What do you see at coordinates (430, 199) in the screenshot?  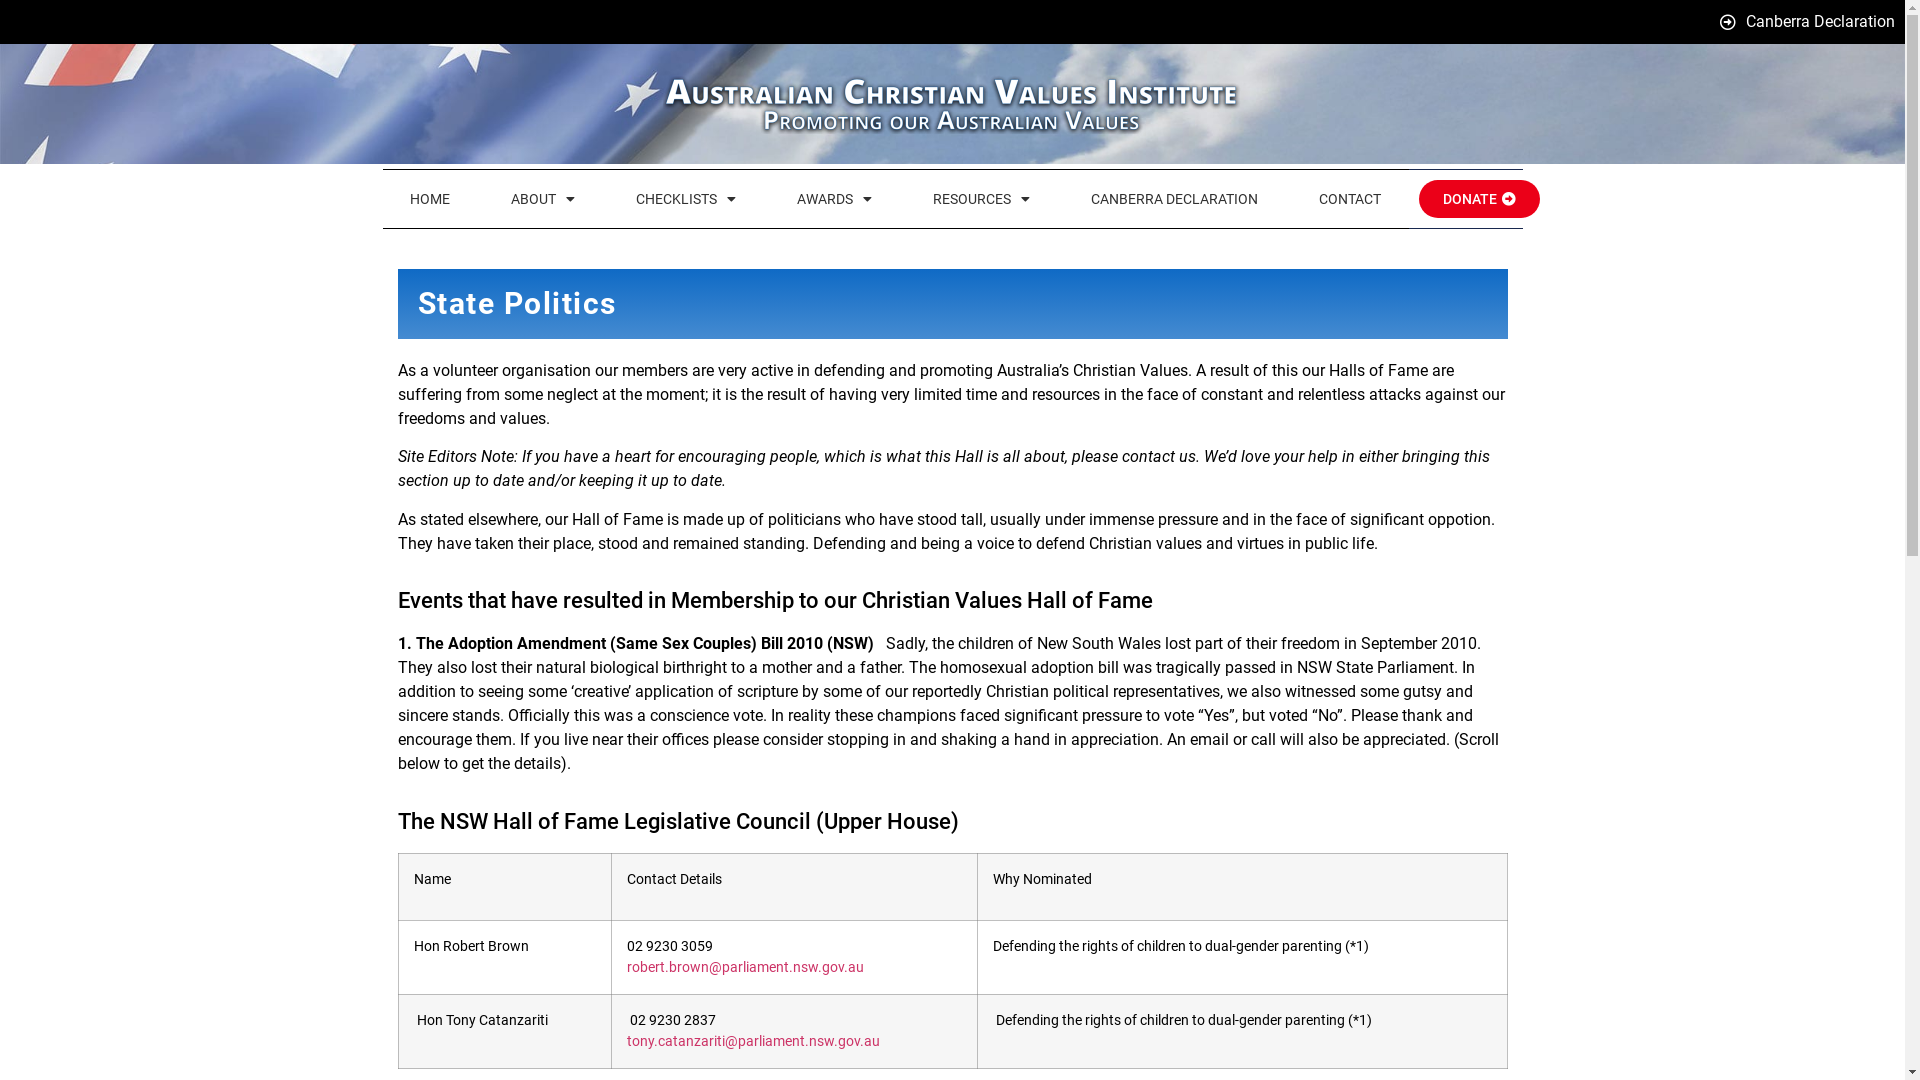 I see `HOME` at bounding box center [430, 199].